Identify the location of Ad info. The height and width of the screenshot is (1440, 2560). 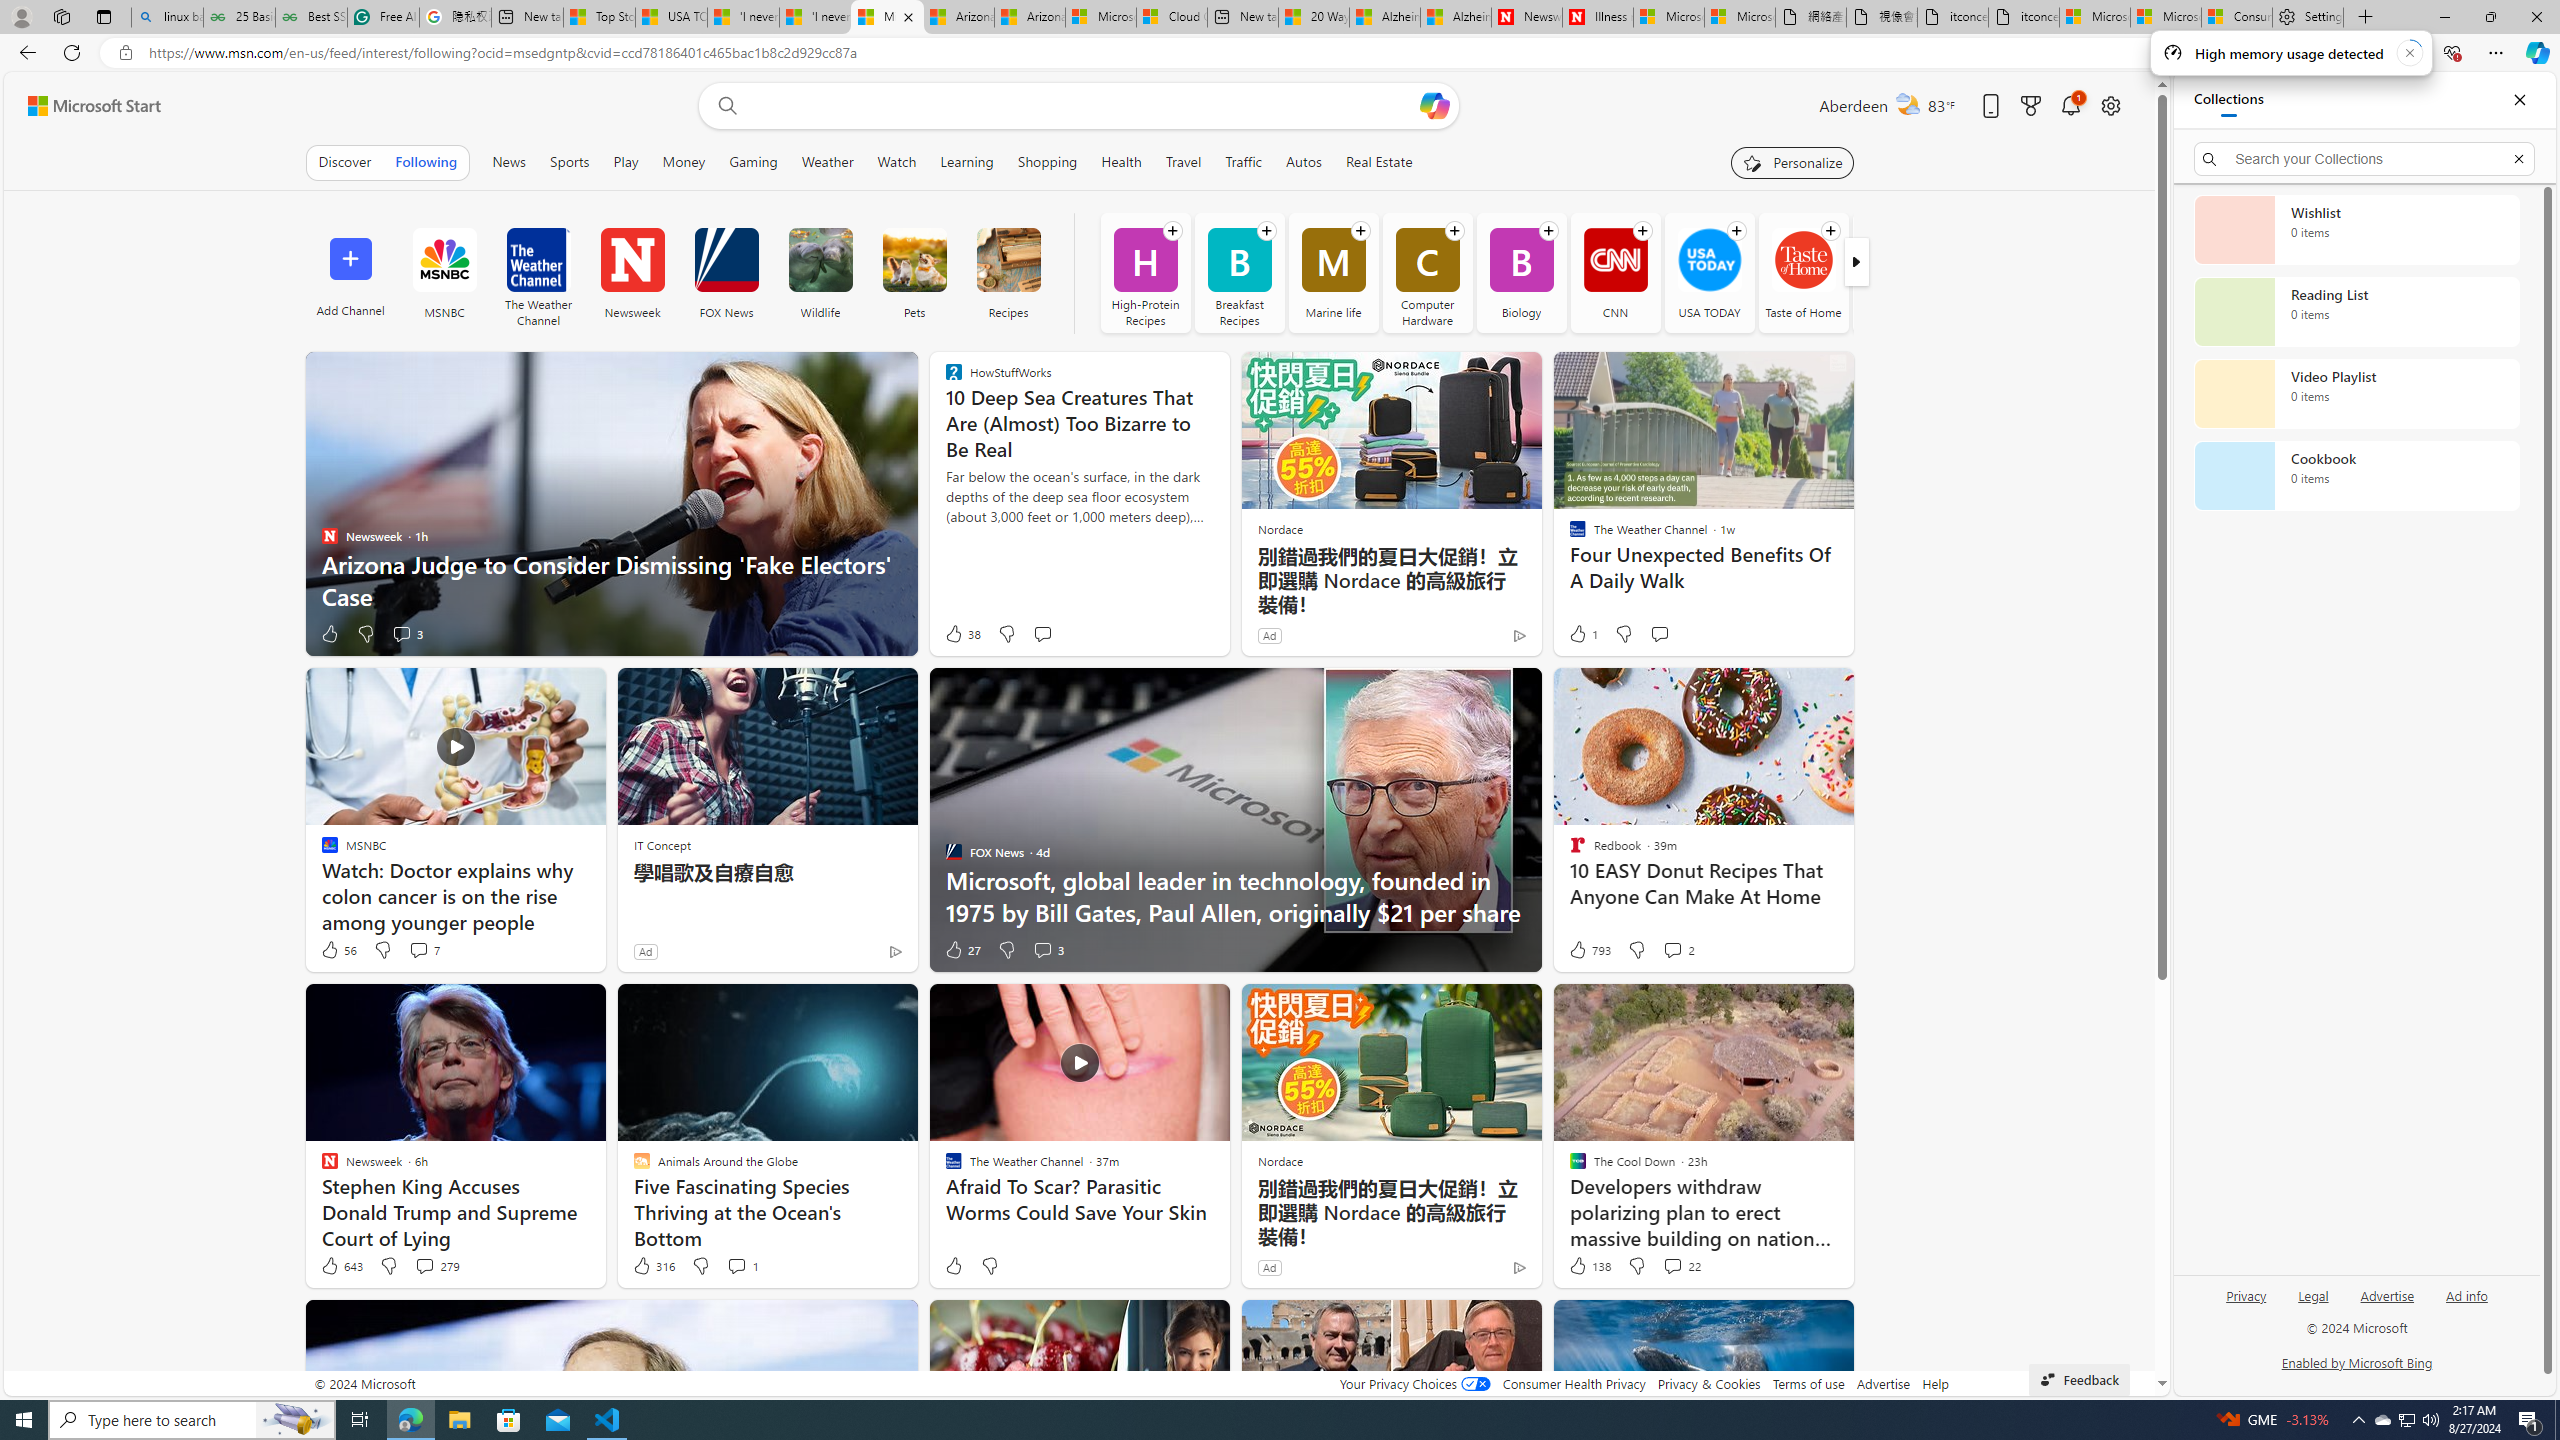
(2466, 1294).